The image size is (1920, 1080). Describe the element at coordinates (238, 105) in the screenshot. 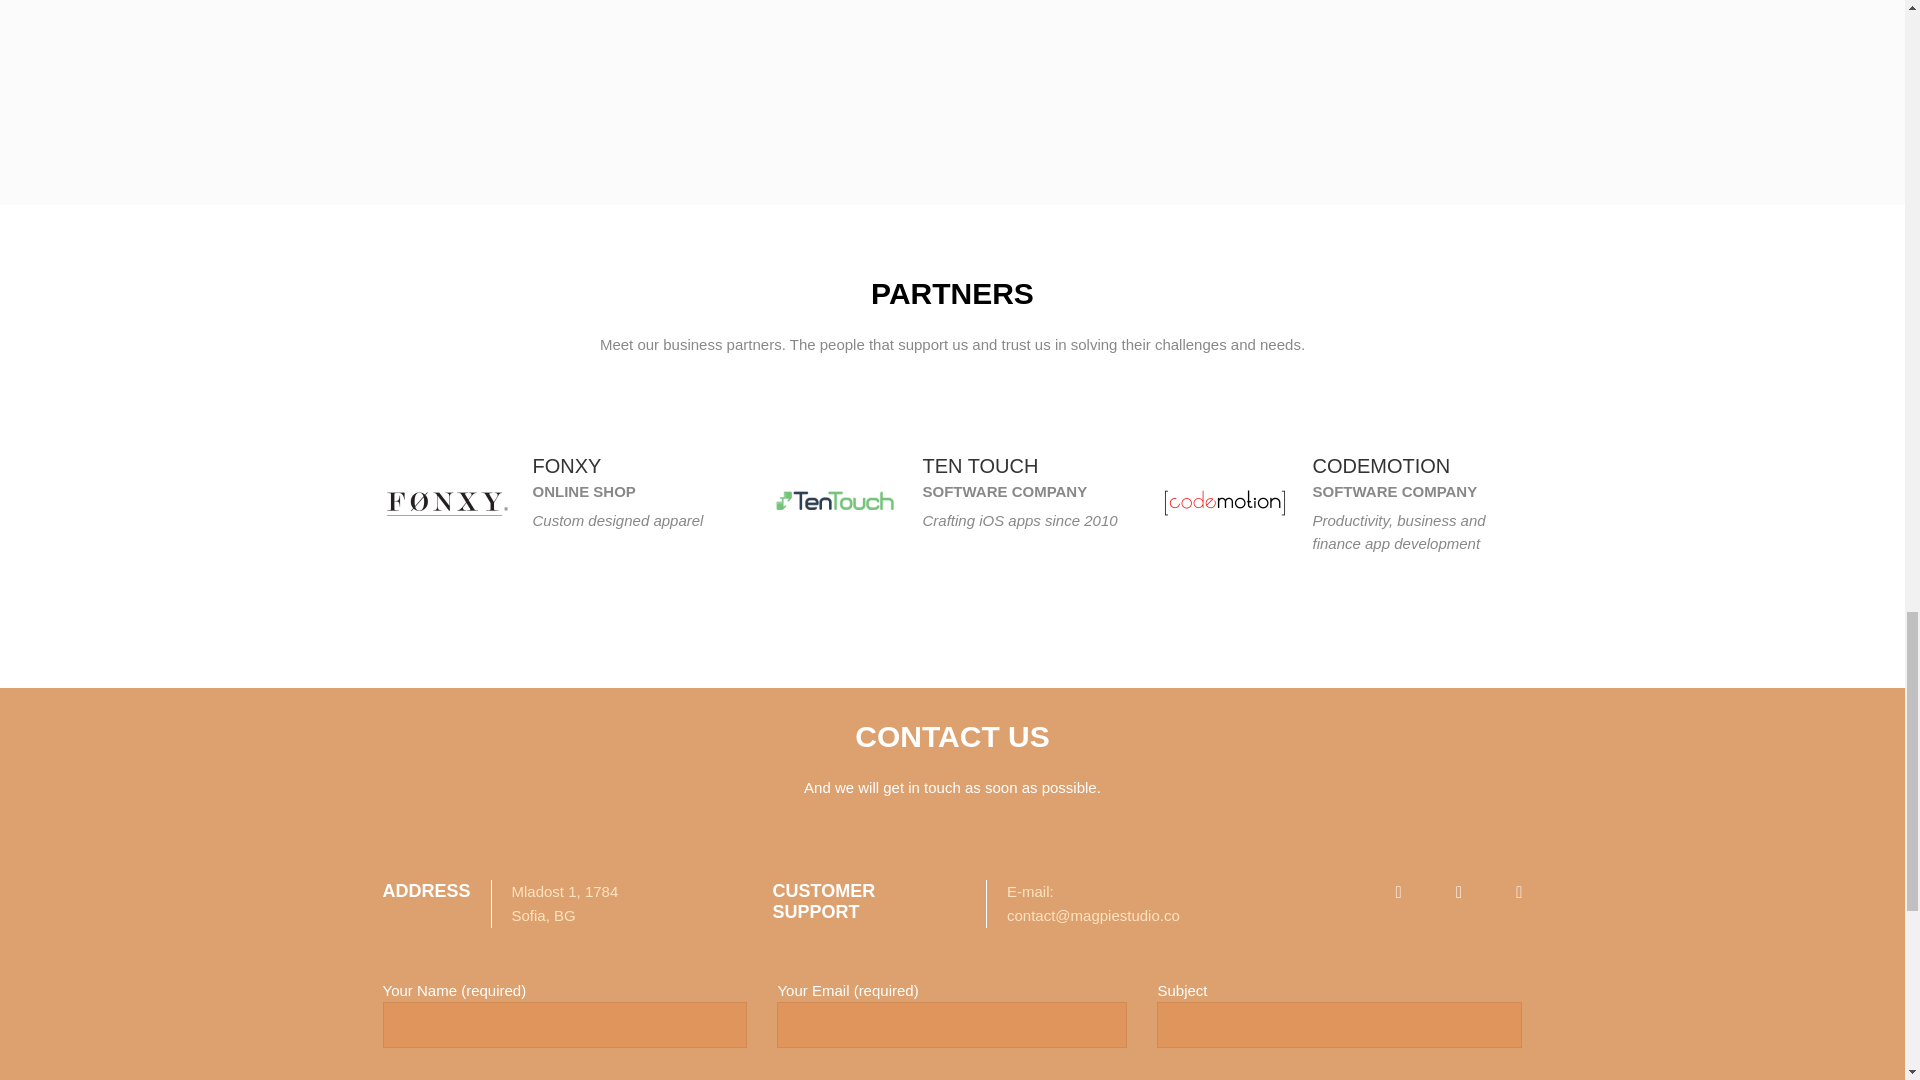

I see `Fonxy for Fonxy.com` at that location.